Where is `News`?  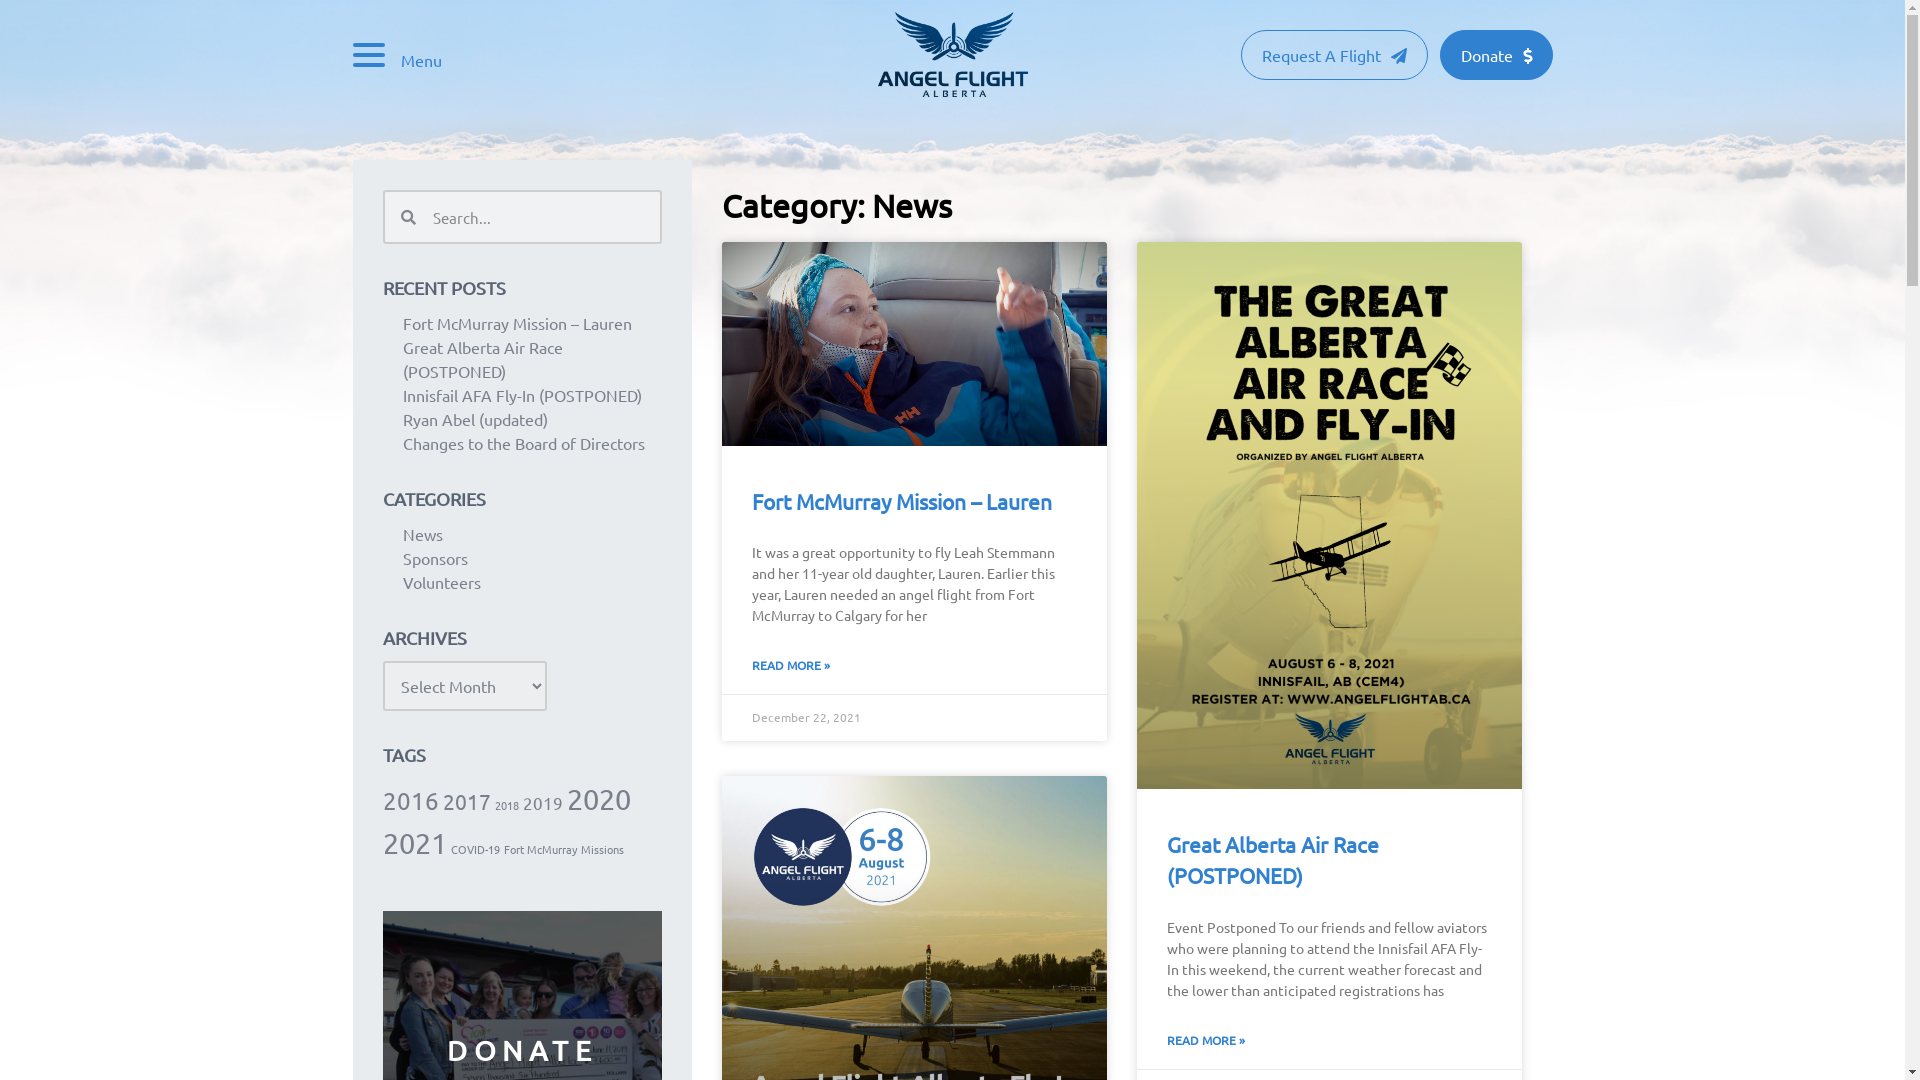
News is located at coordinates (422, 534).